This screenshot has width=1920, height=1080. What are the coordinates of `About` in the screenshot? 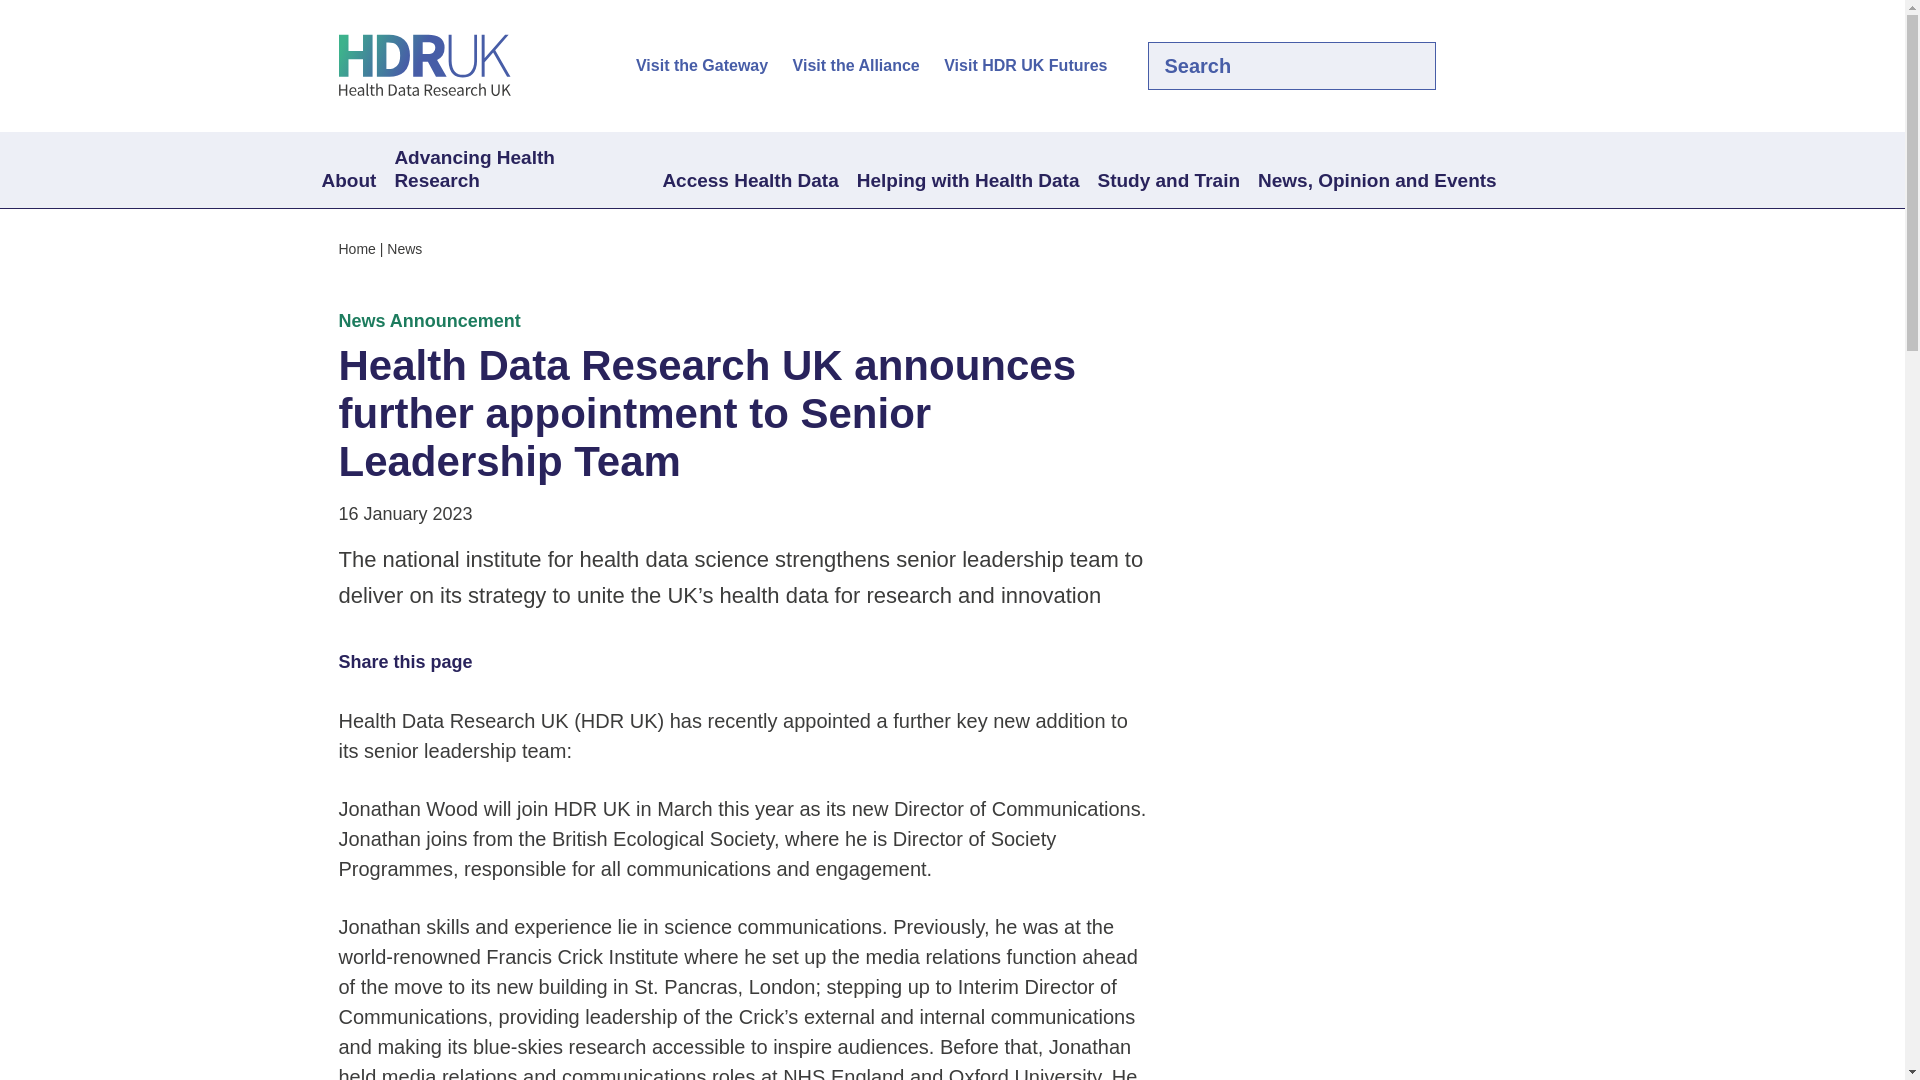 It's located at (348, 182).